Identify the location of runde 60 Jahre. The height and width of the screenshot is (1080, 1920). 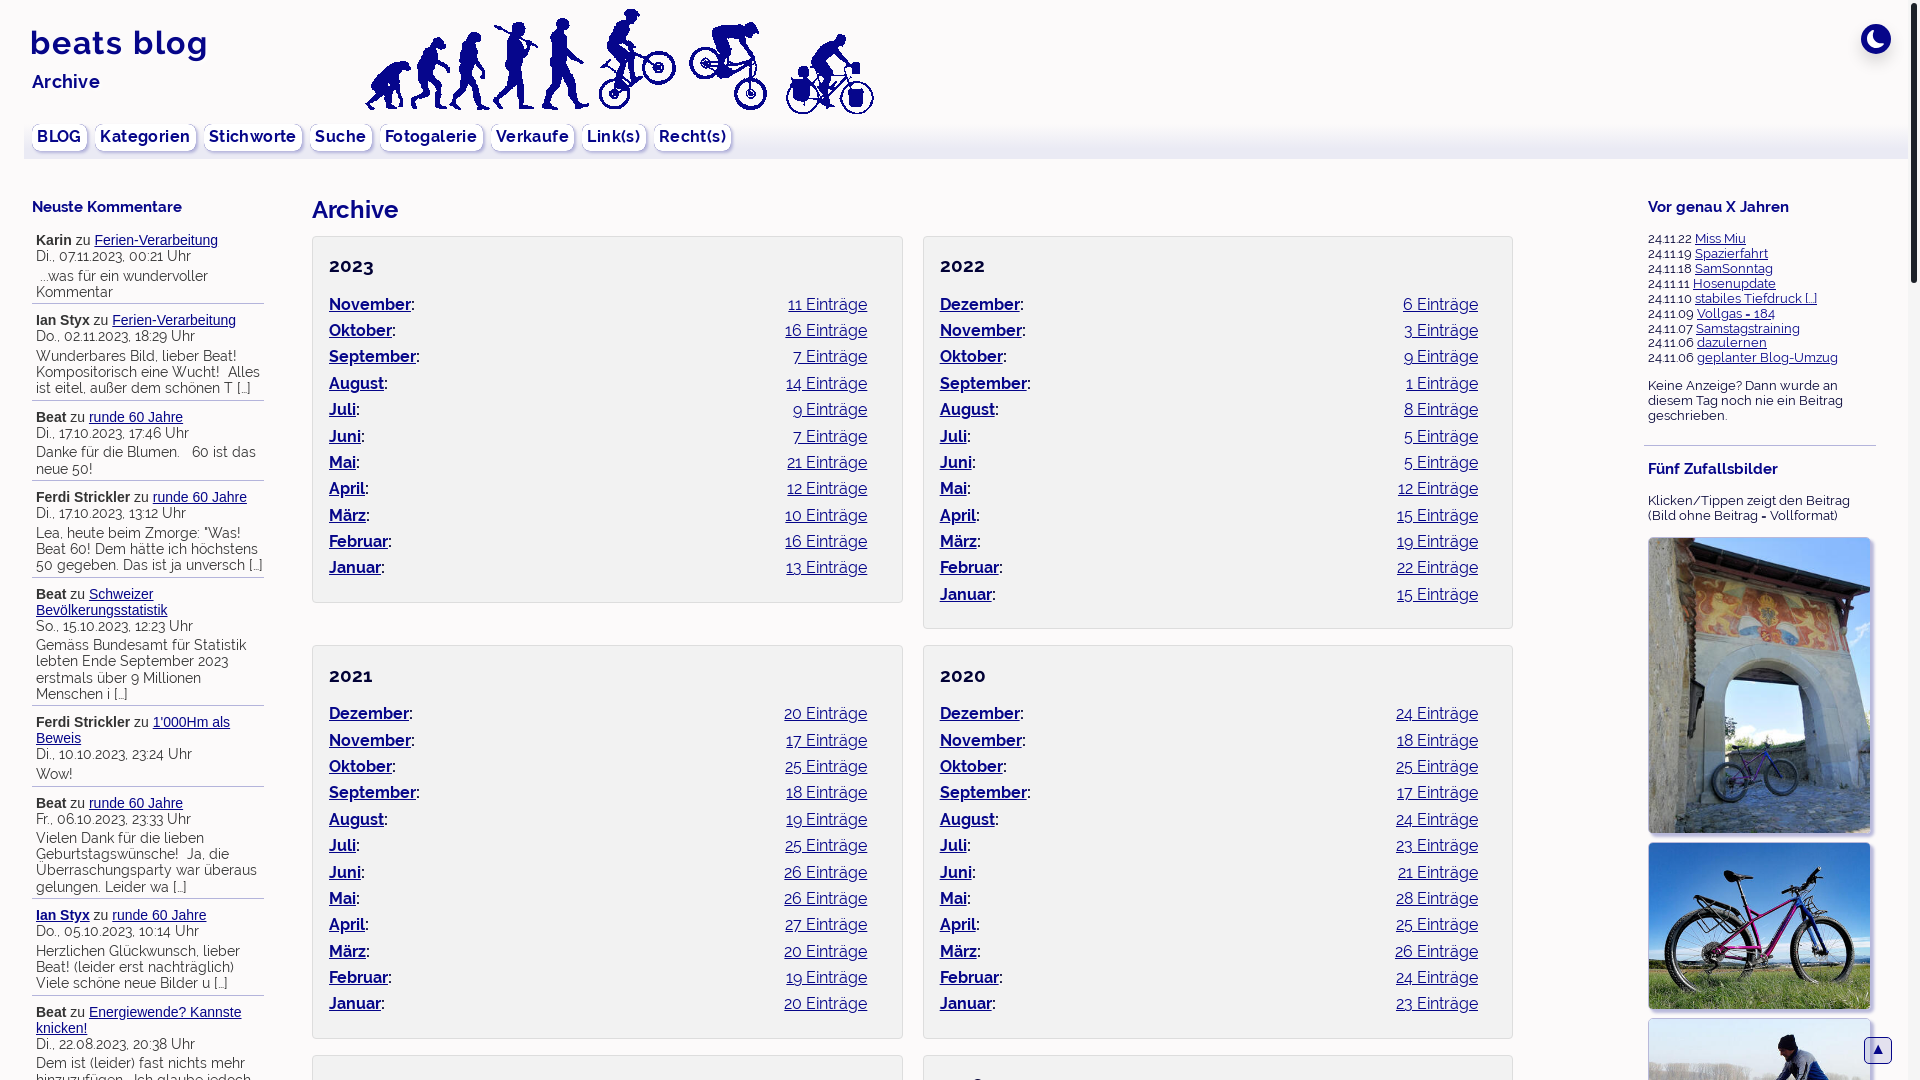
(200, 497).